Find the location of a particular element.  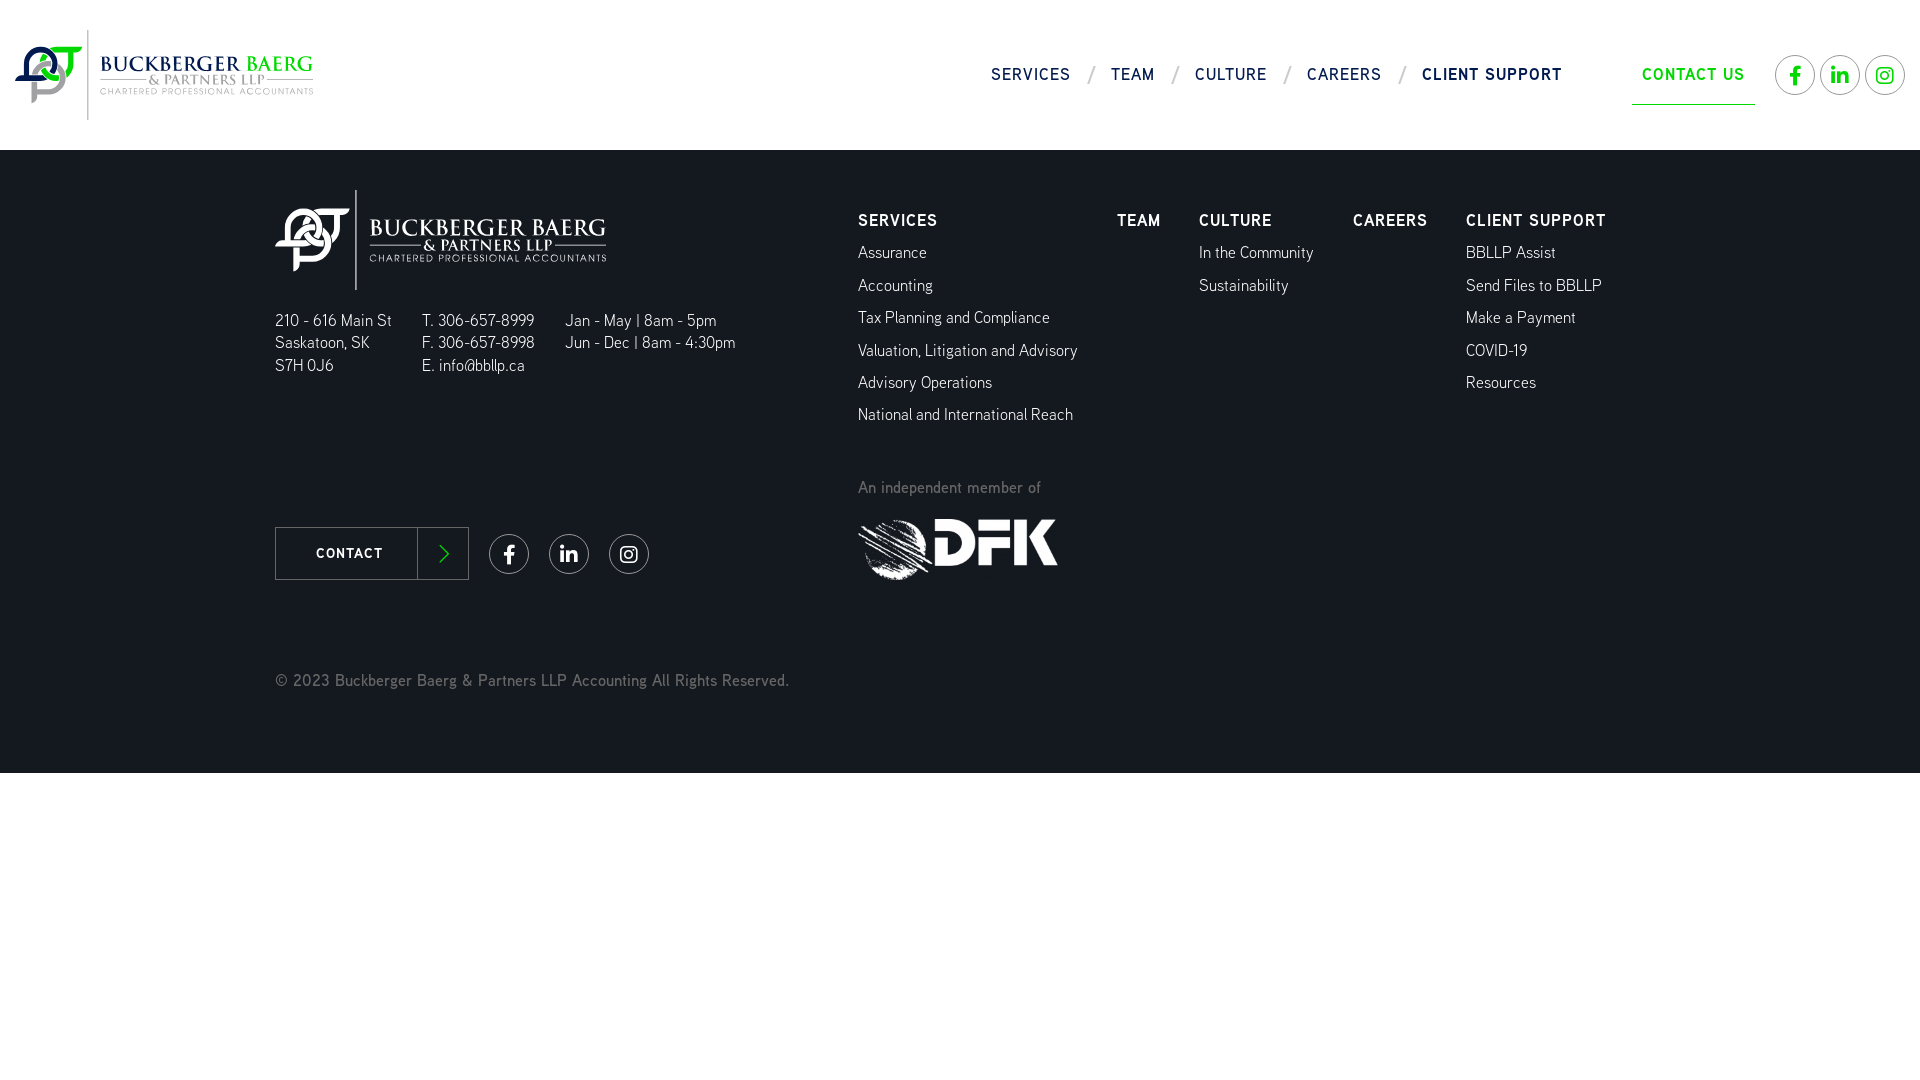

CONTACT US is located at coordinates (1694, 75).